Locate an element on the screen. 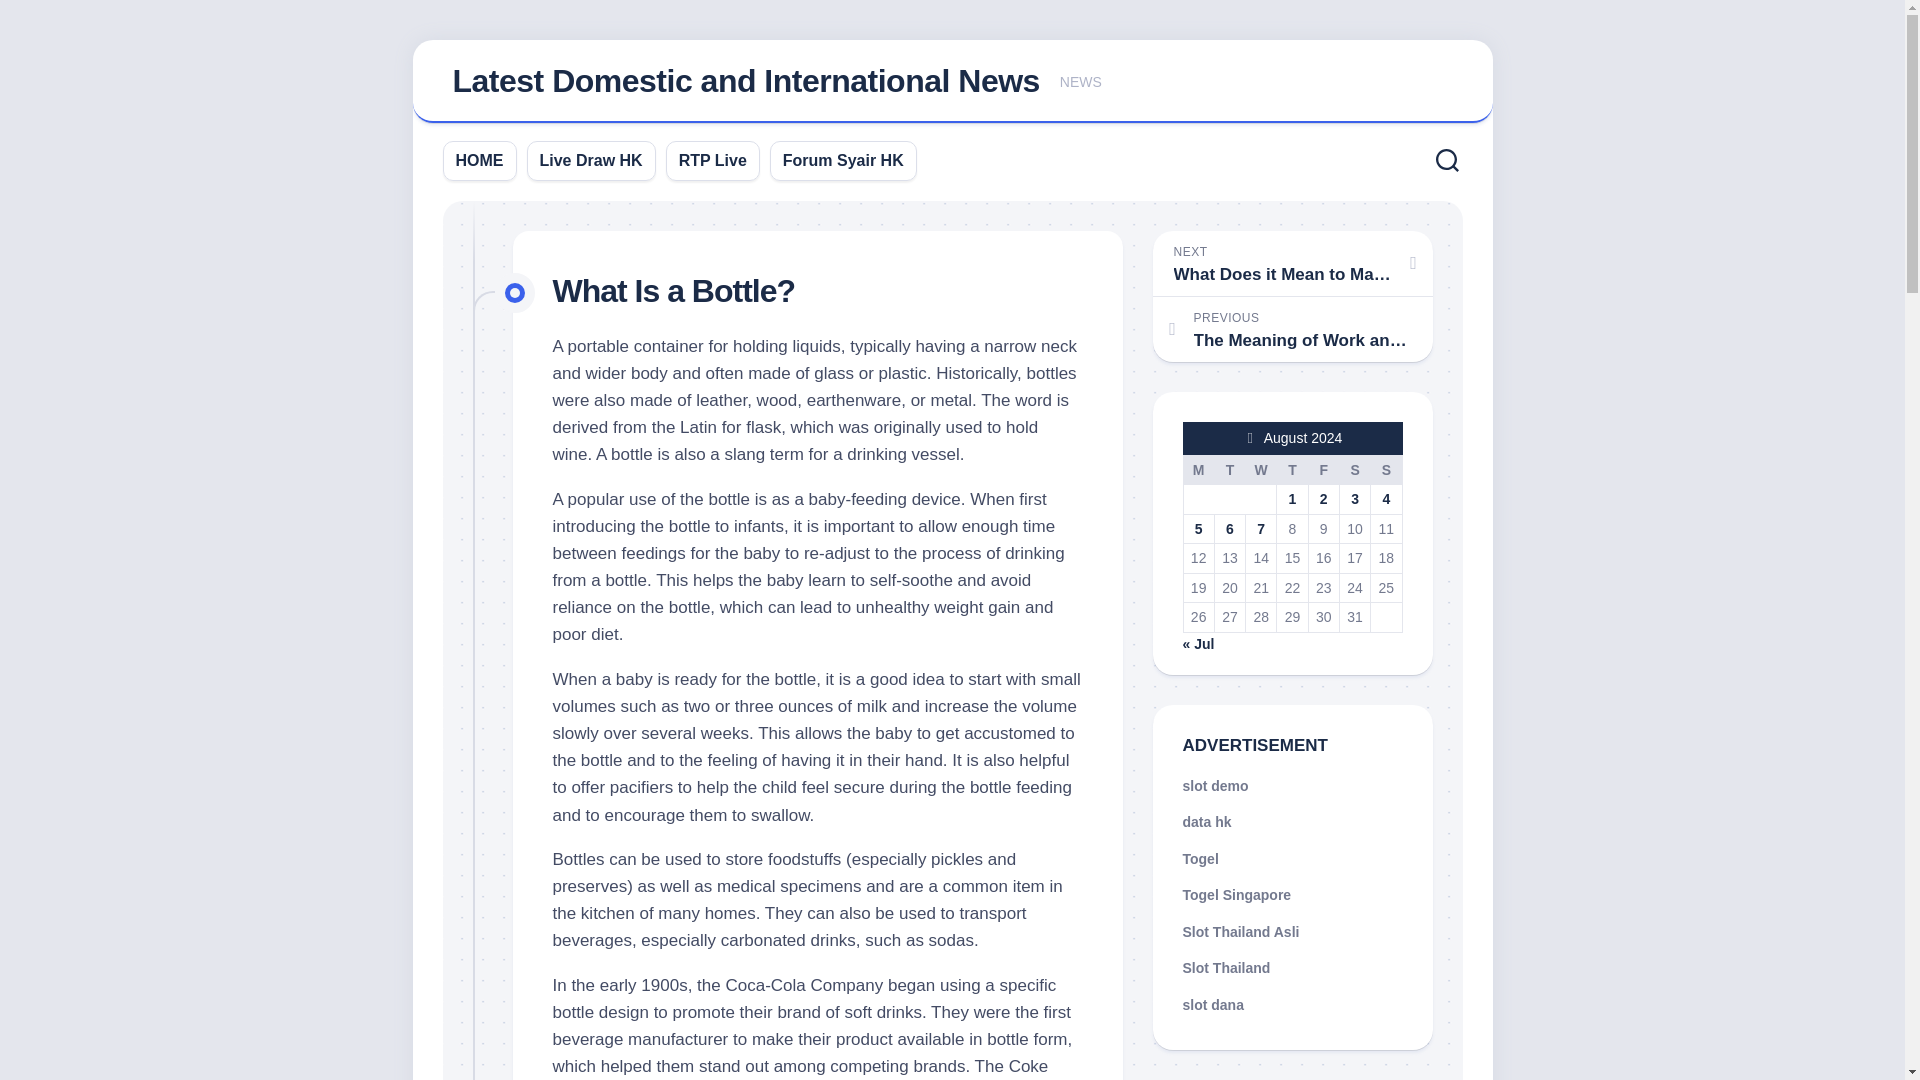 The image size is (1920, 1080). RTP Live is located at coordinates (712, 160).